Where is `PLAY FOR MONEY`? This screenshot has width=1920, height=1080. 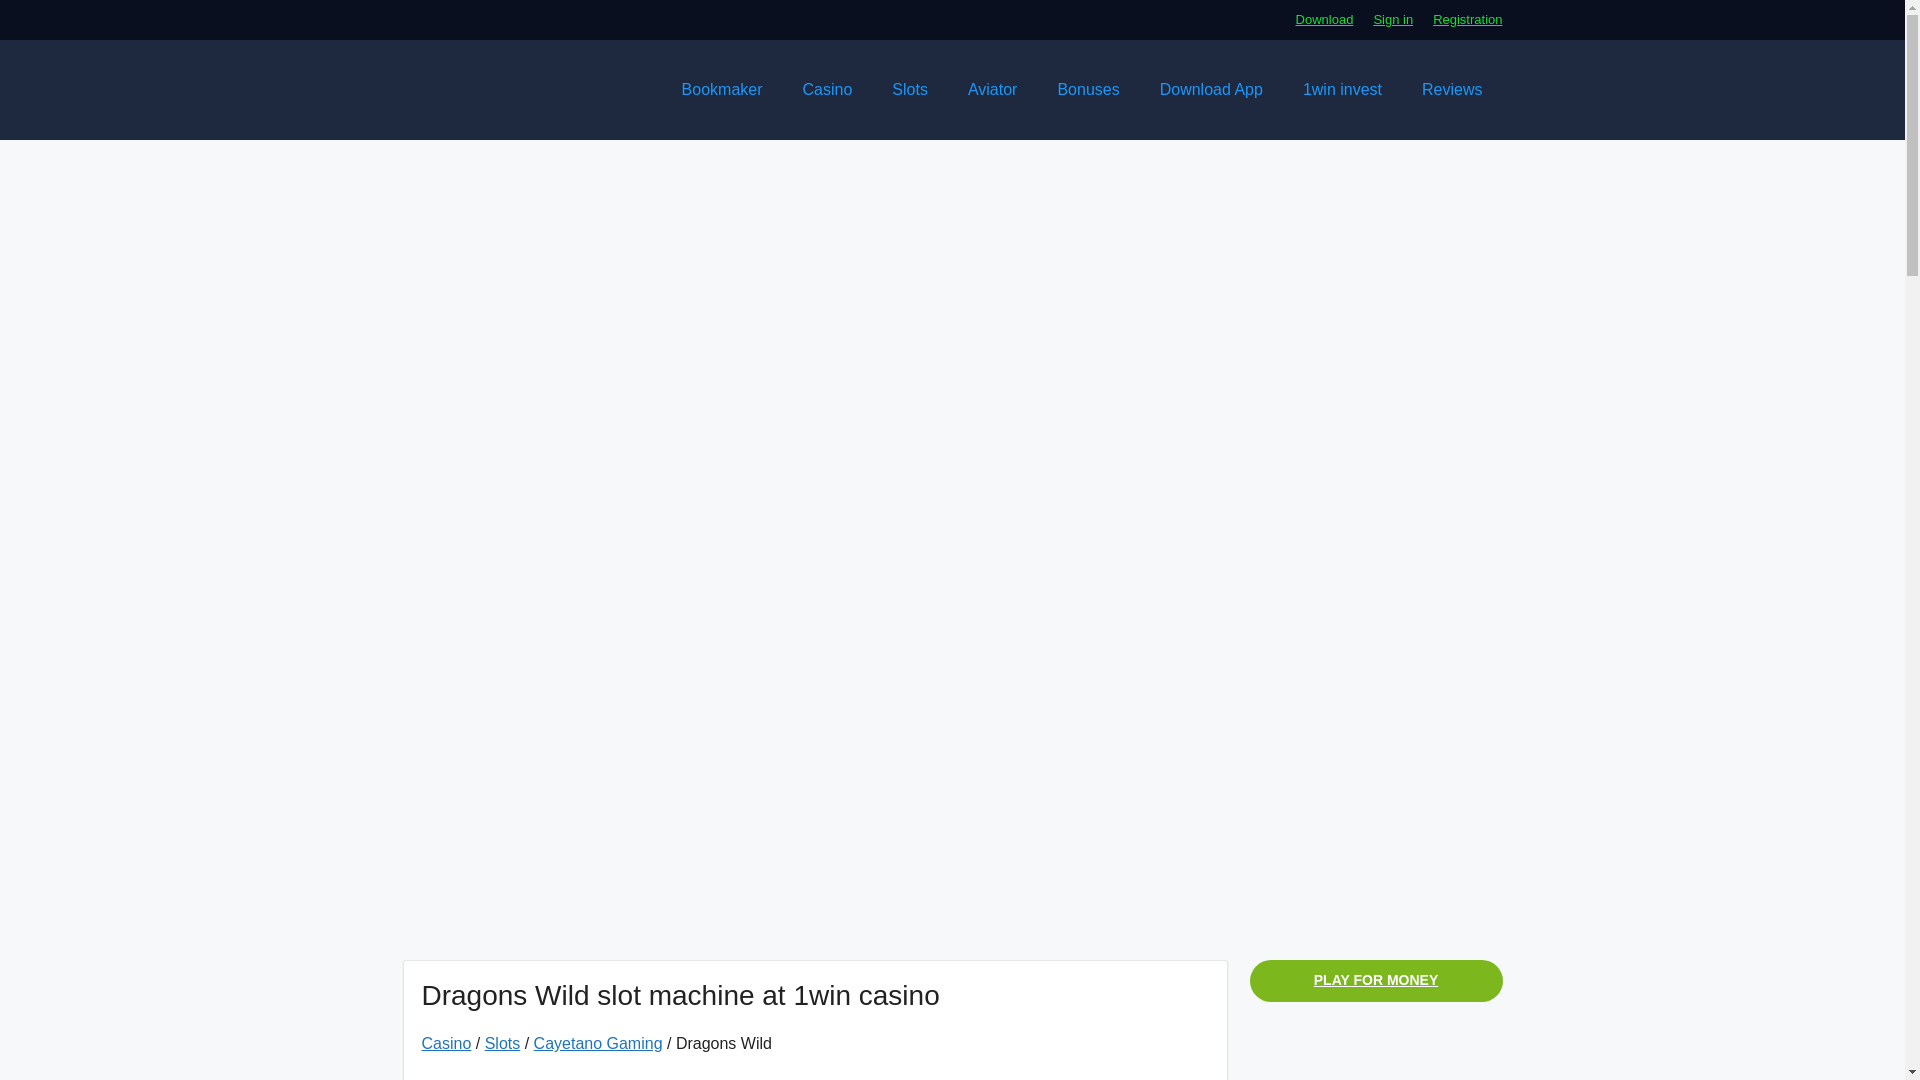 PLAY FOR MONEY is located at coordinates (1376, 981).